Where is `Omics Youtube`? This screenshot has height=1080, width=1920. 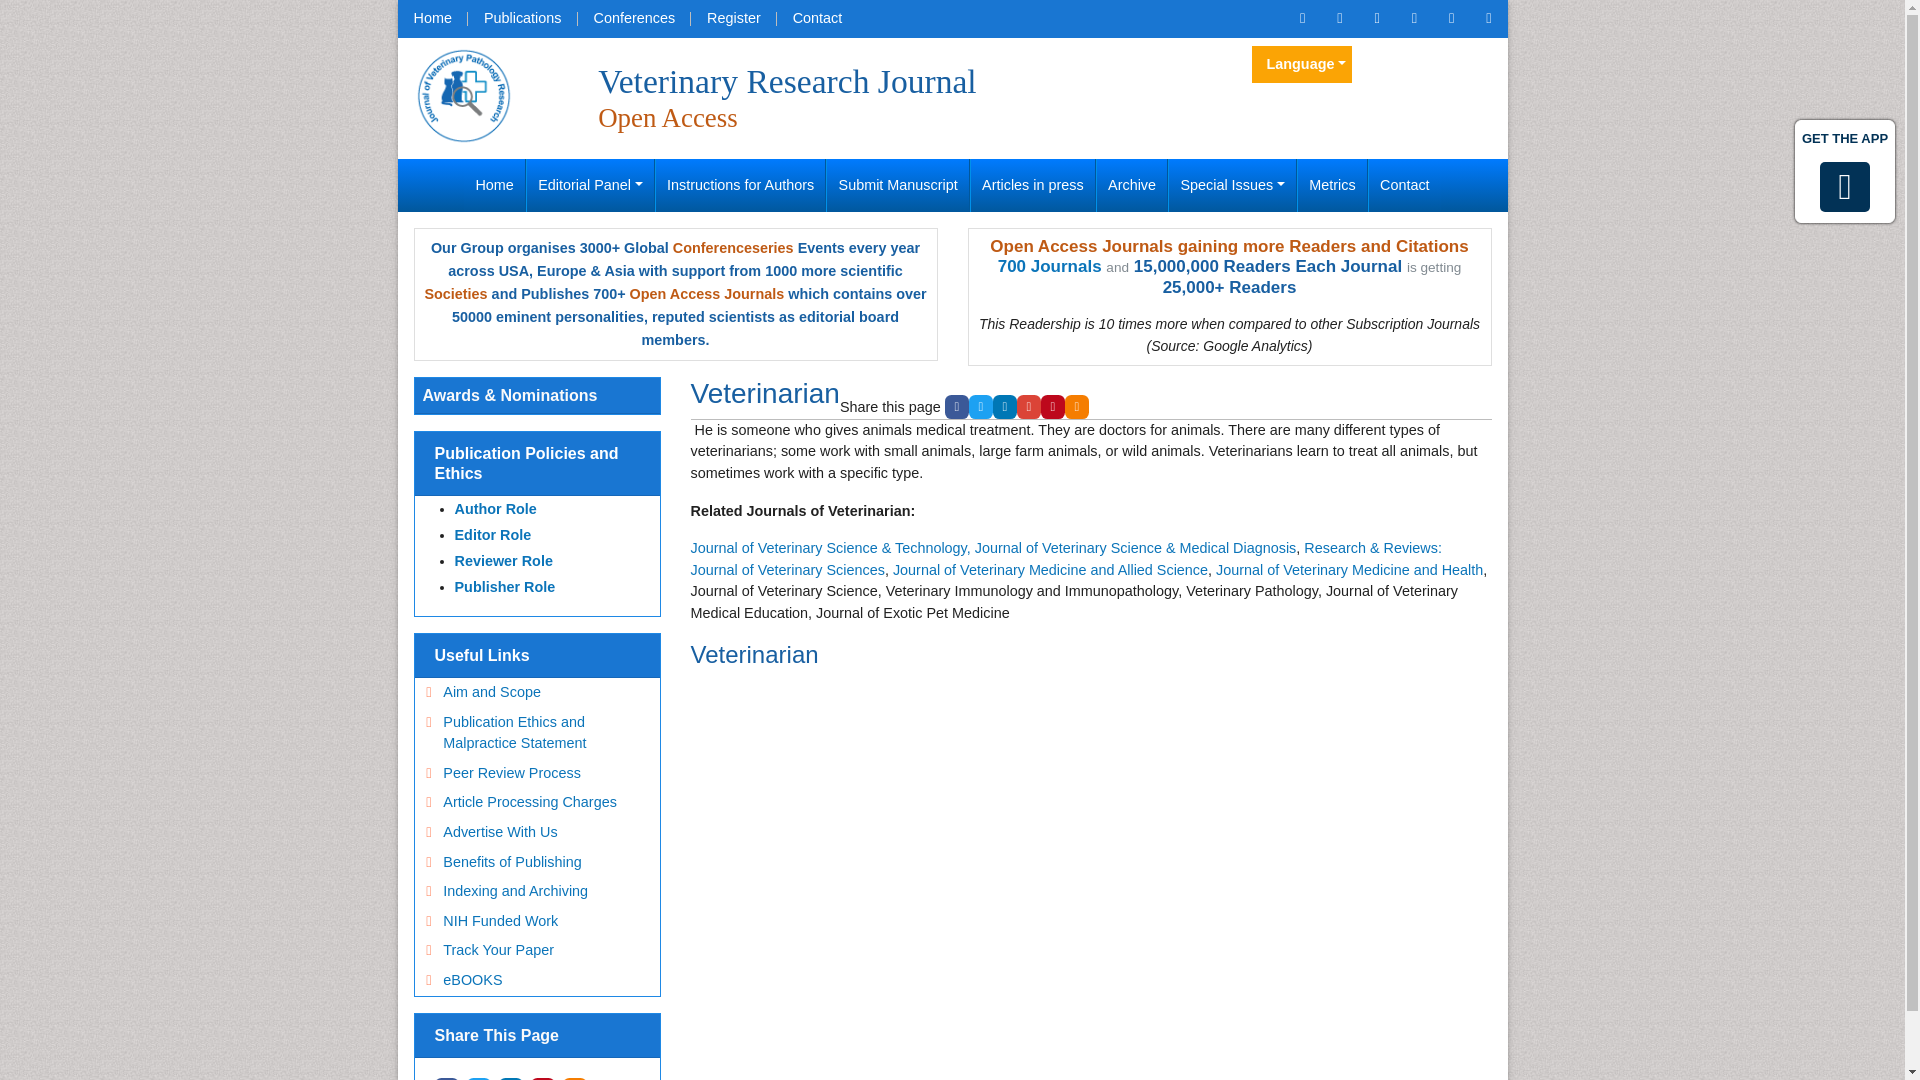
Omics Youtube is located at coordinates (1488, 18).